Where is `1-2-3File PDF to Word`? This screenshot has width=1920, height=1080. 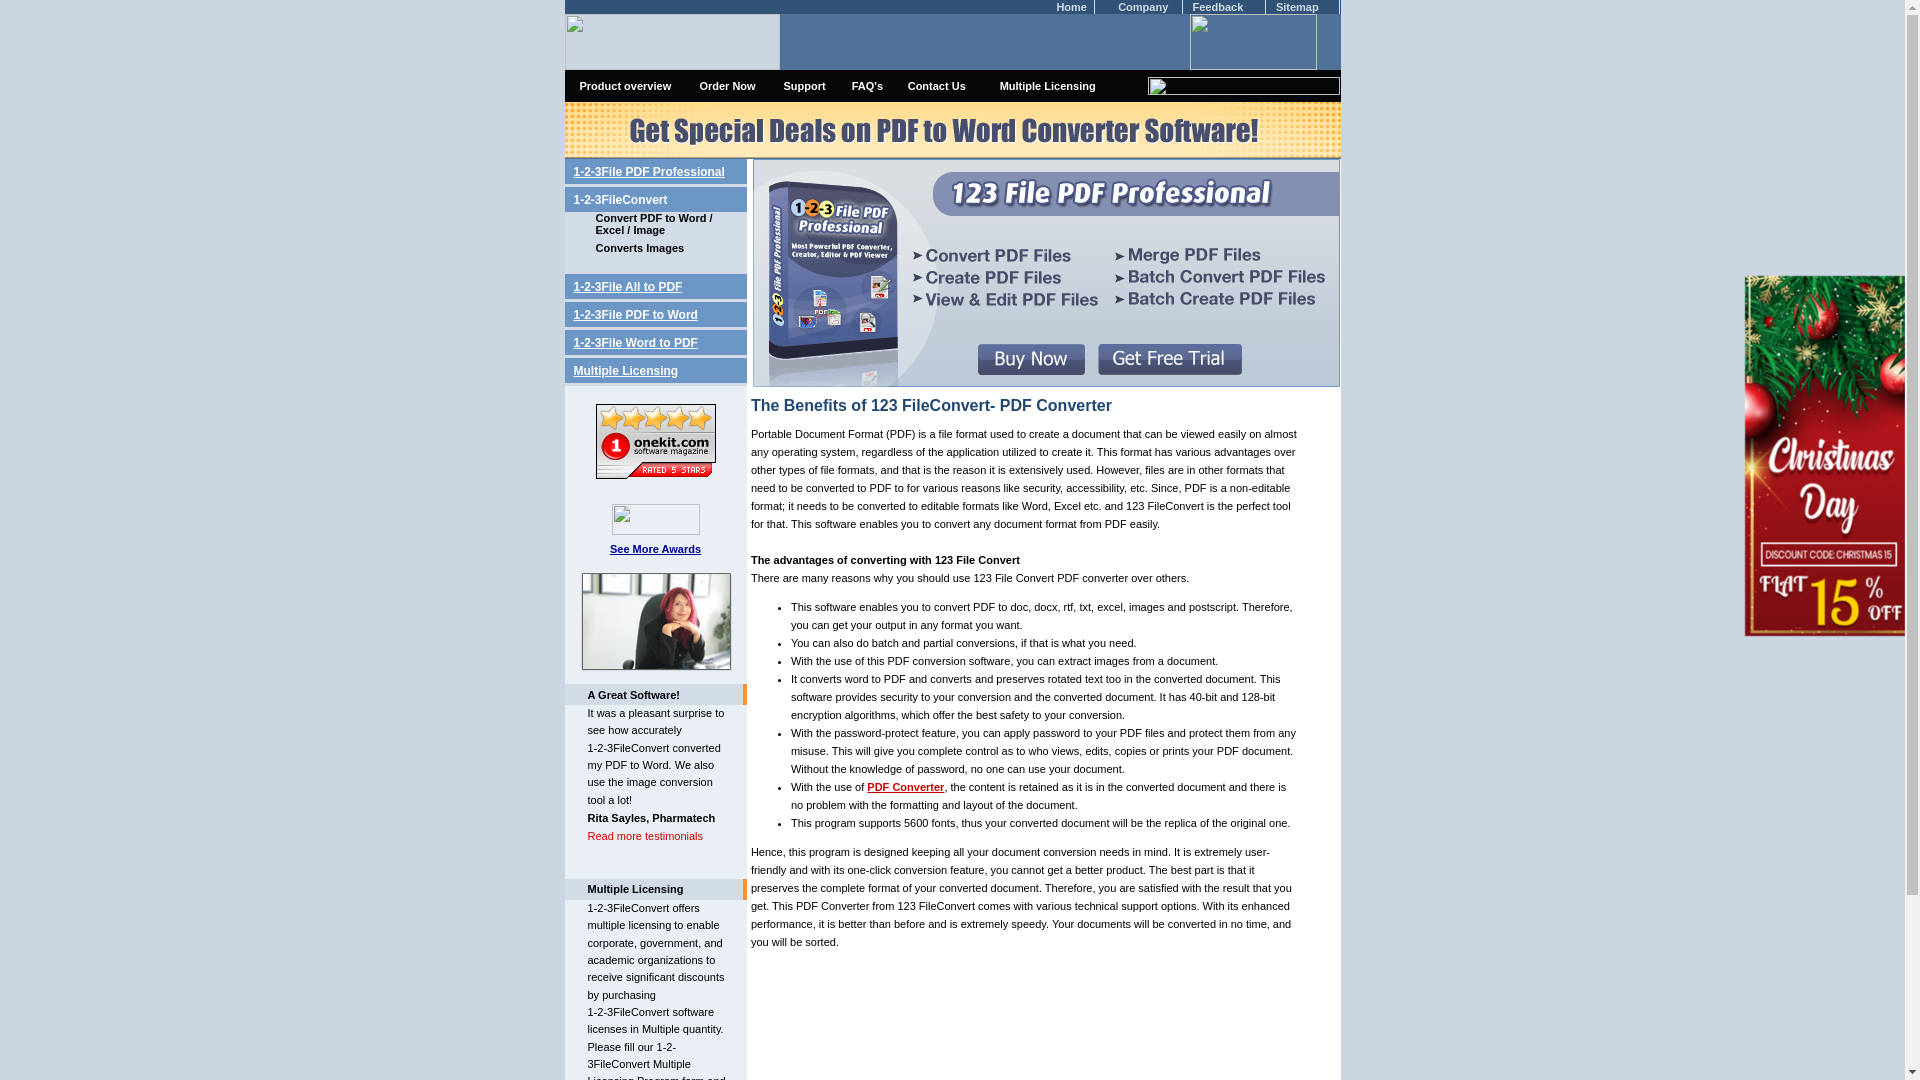 1-2-3File PDF to Word is located at coordinates (636, 315).